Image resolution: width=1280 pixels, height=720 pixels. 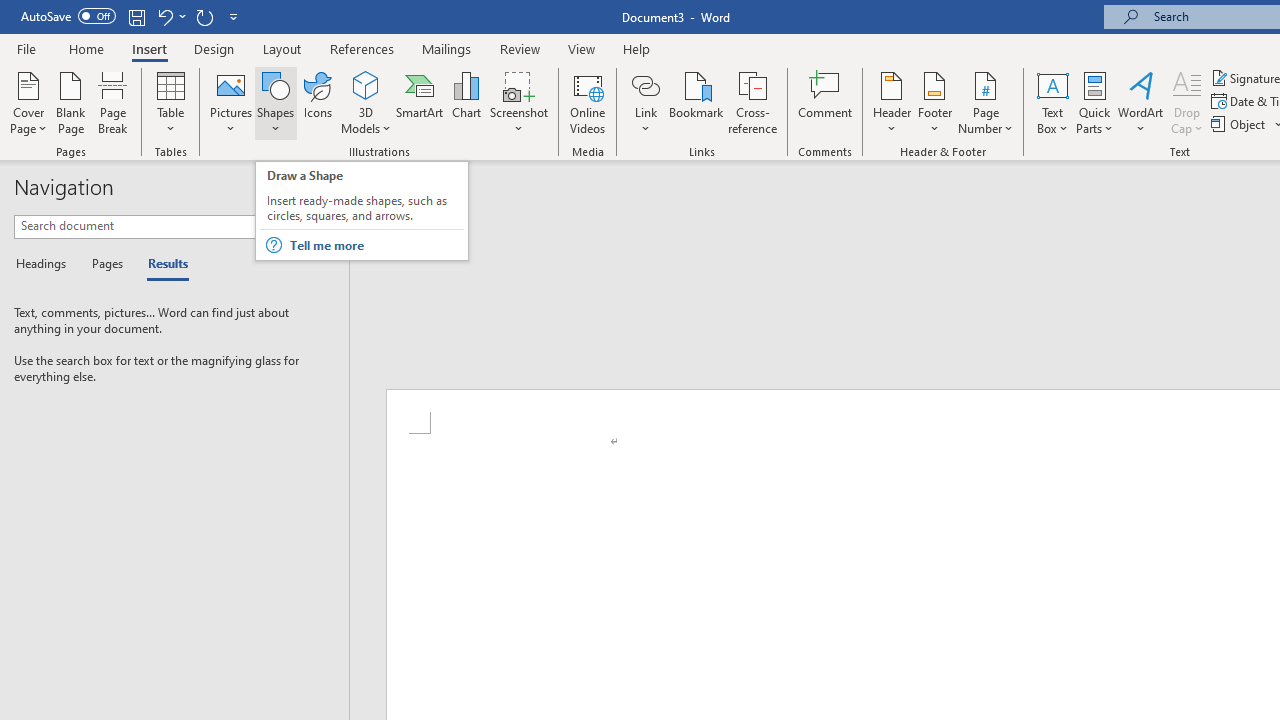 I want to click on Page Break, so click(x=113, y=102).